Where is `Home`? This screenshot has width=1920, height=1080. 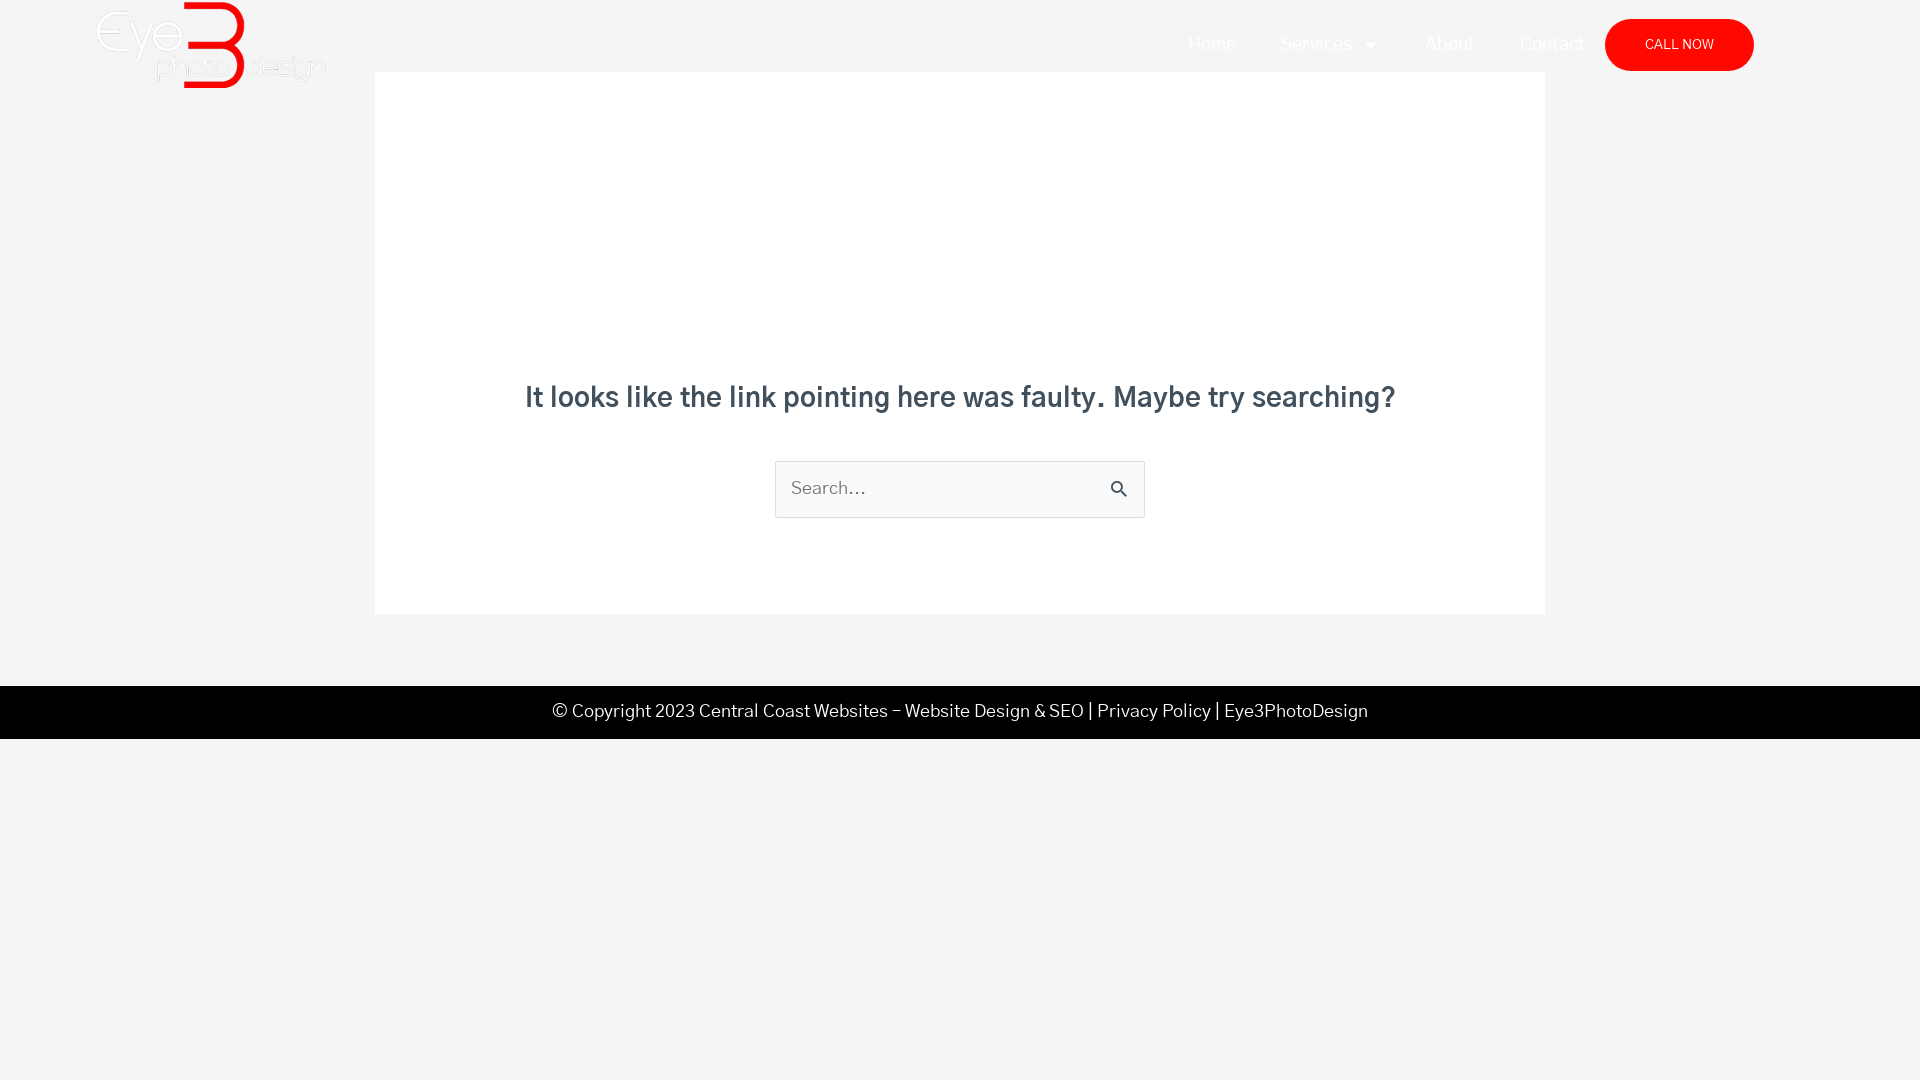 Home is located at coordinates (1212, 46).